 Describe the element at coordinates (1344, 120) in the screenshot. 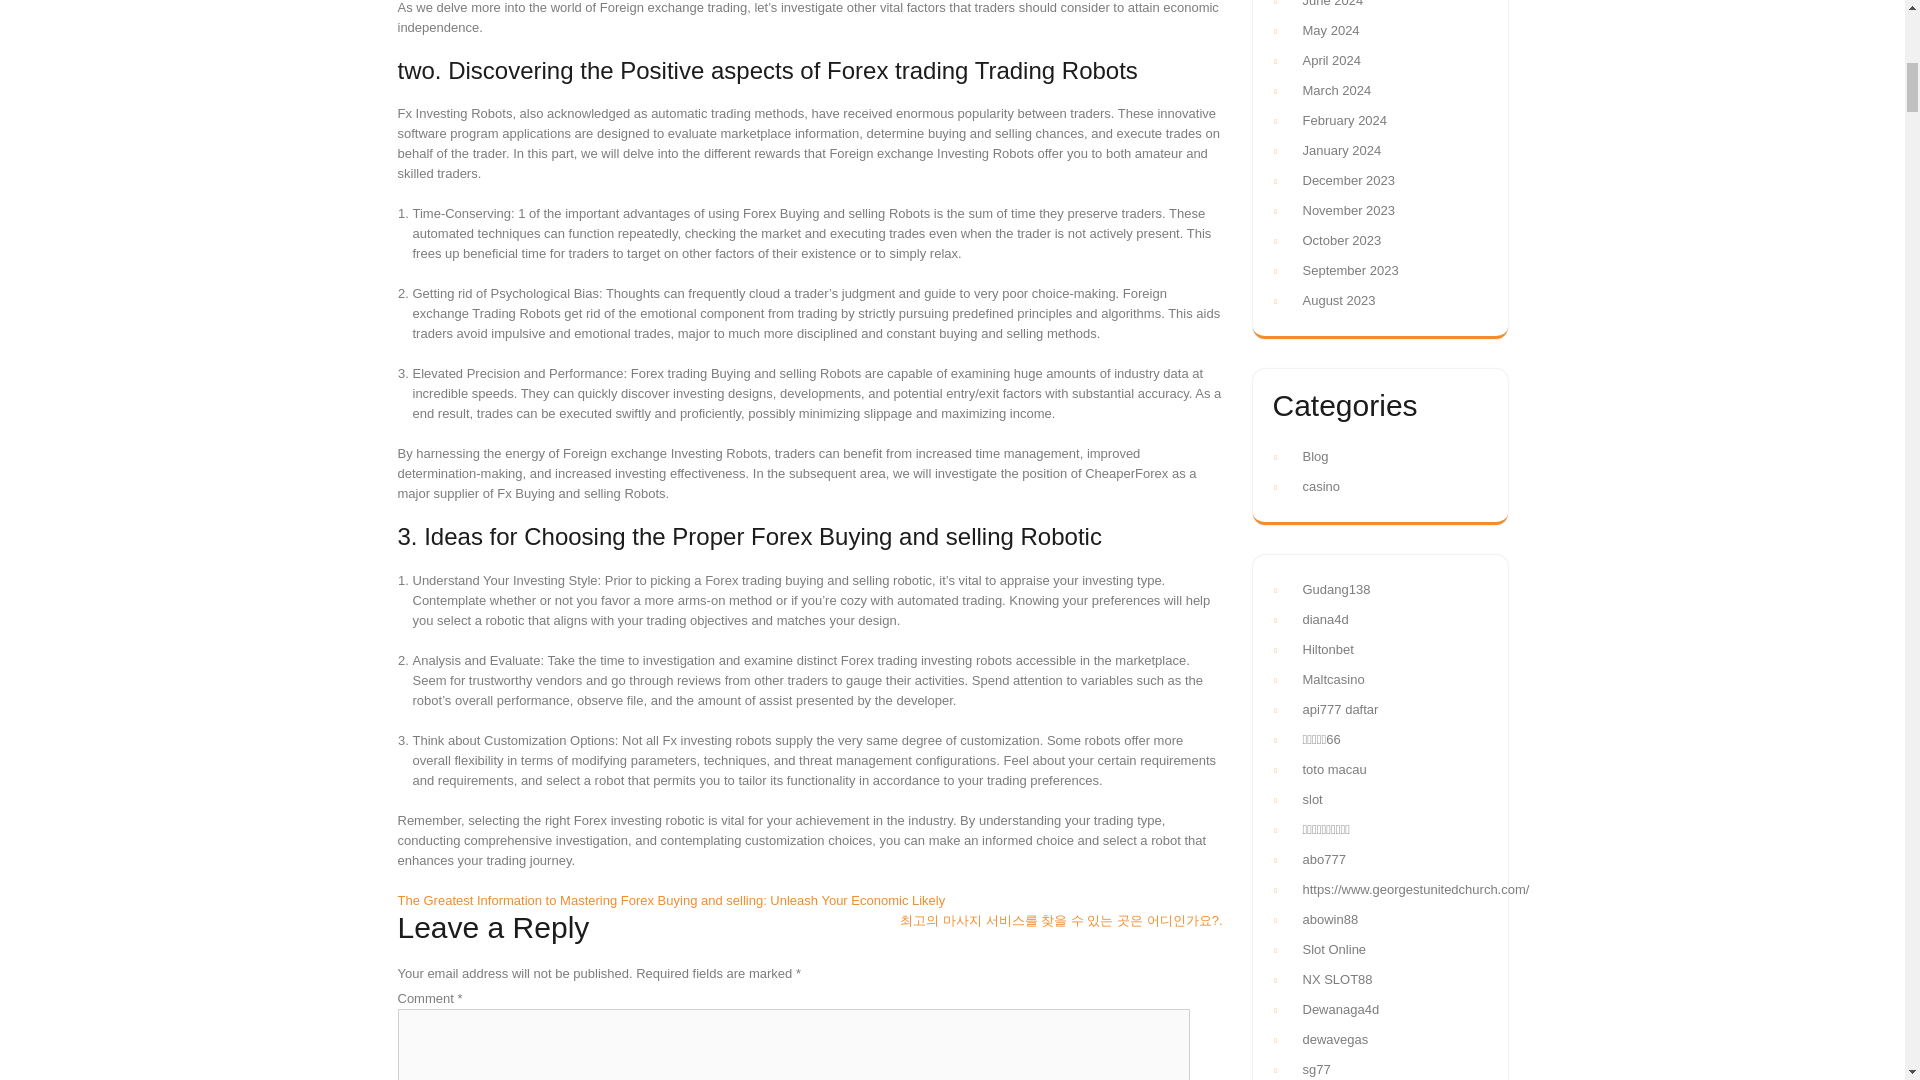

I see `February 2024` at that location.